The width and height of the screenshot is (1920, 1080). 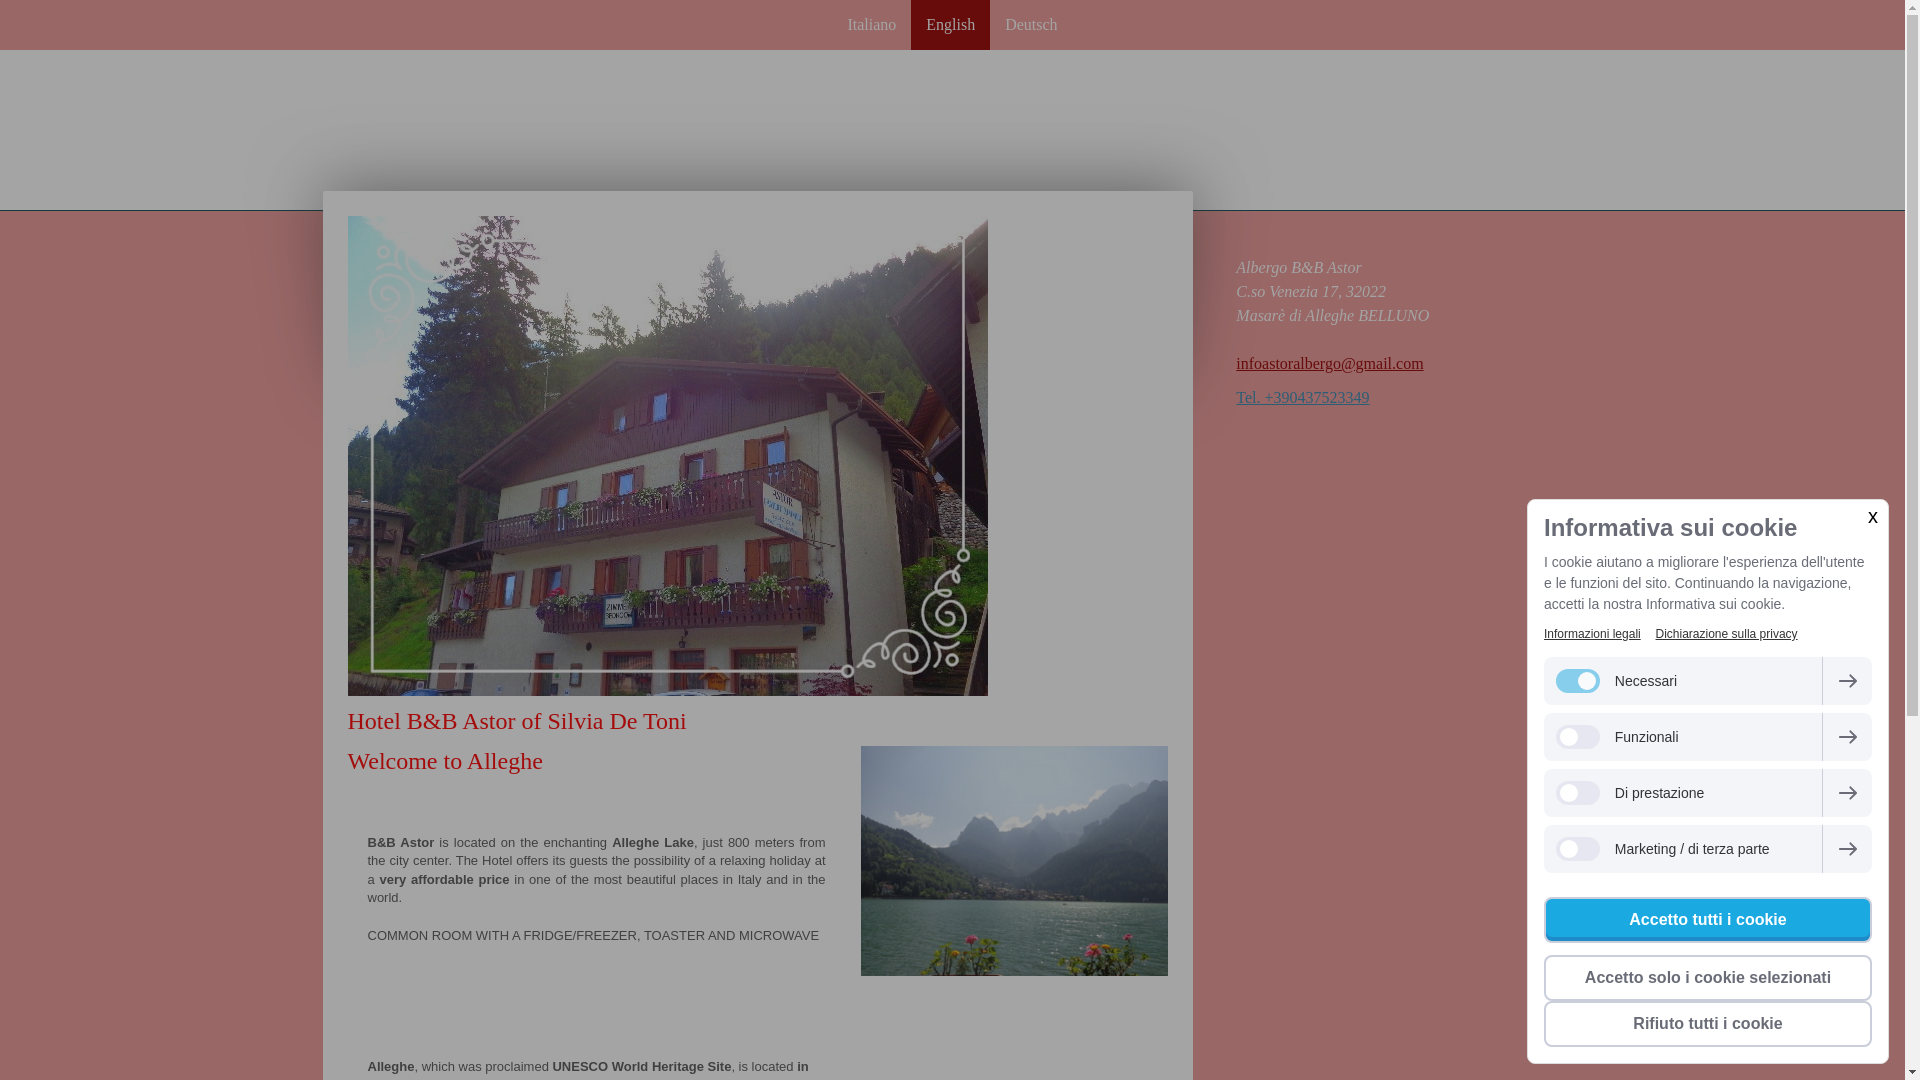 I want to click on Deutsch, so click(x=1030, y=24).